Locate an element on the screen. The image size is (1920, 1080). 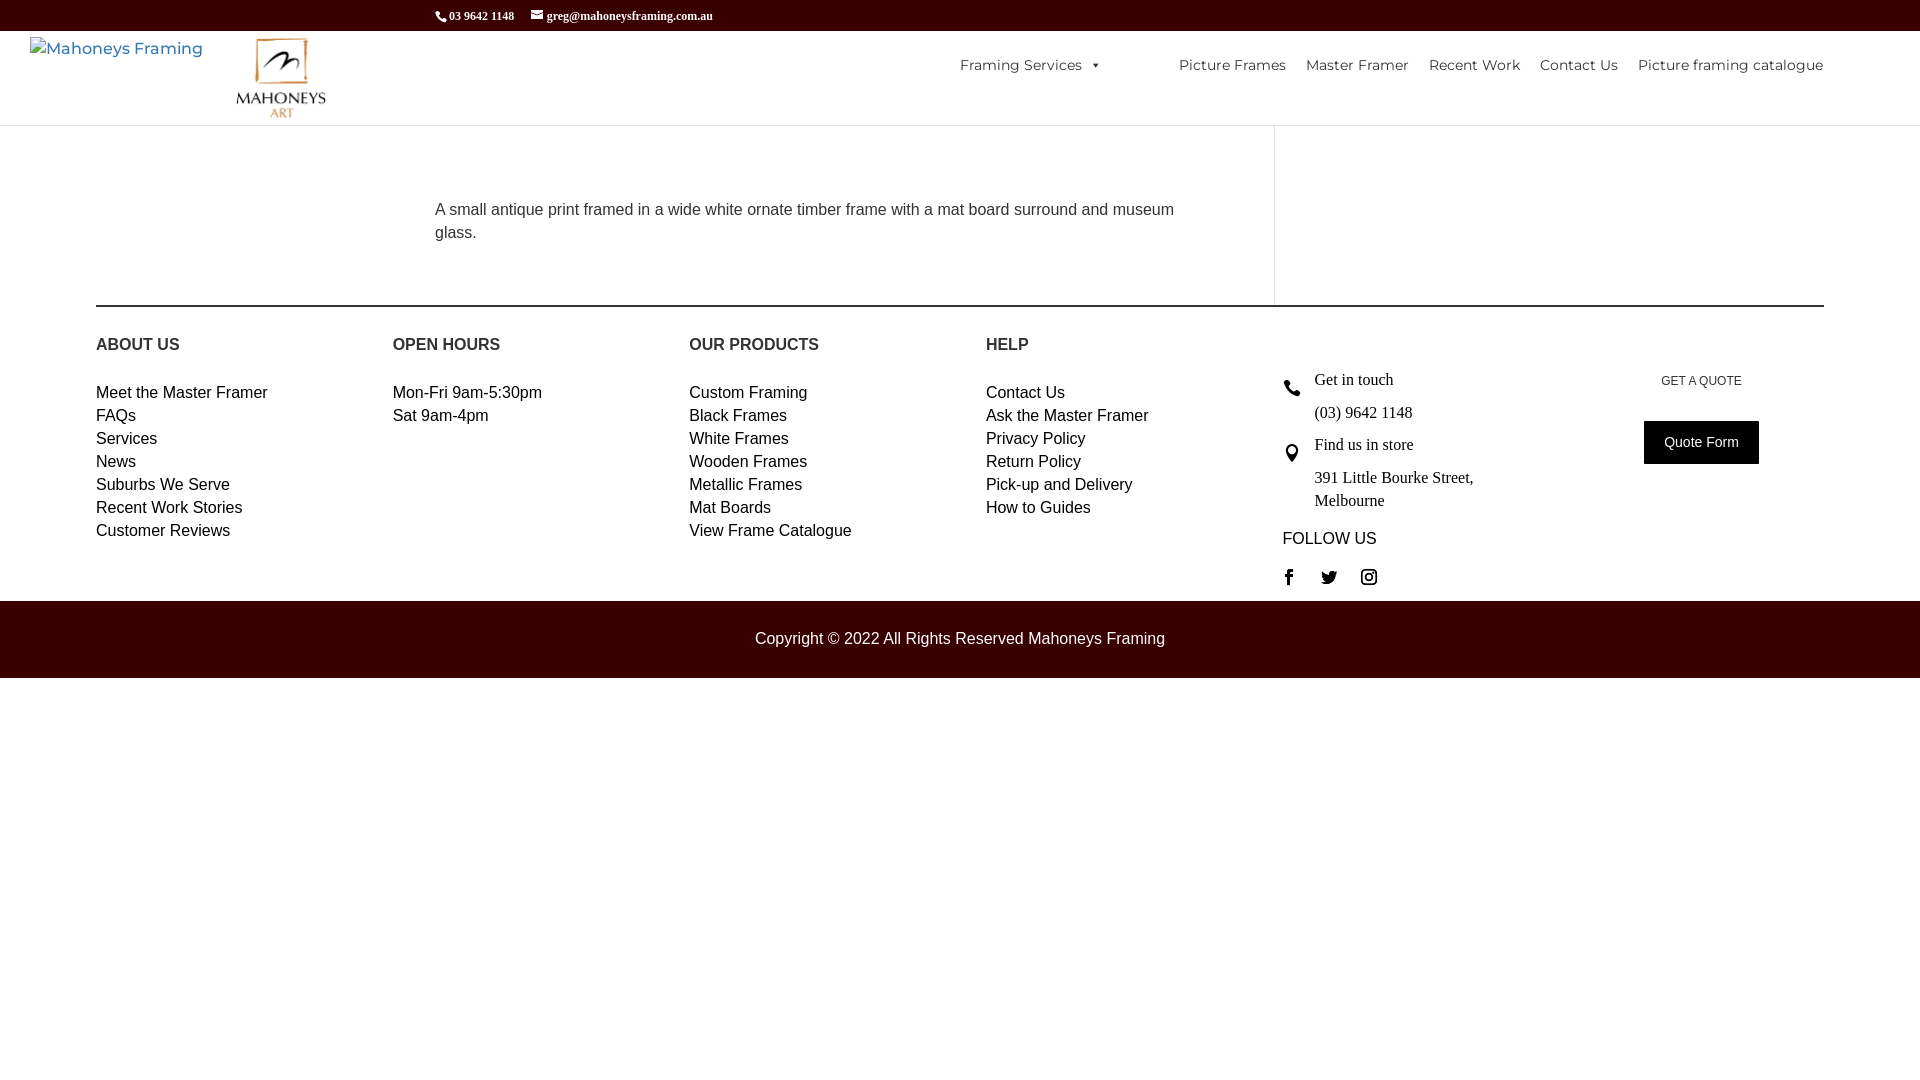
Master Framer is located at coordinates (1358, 65).